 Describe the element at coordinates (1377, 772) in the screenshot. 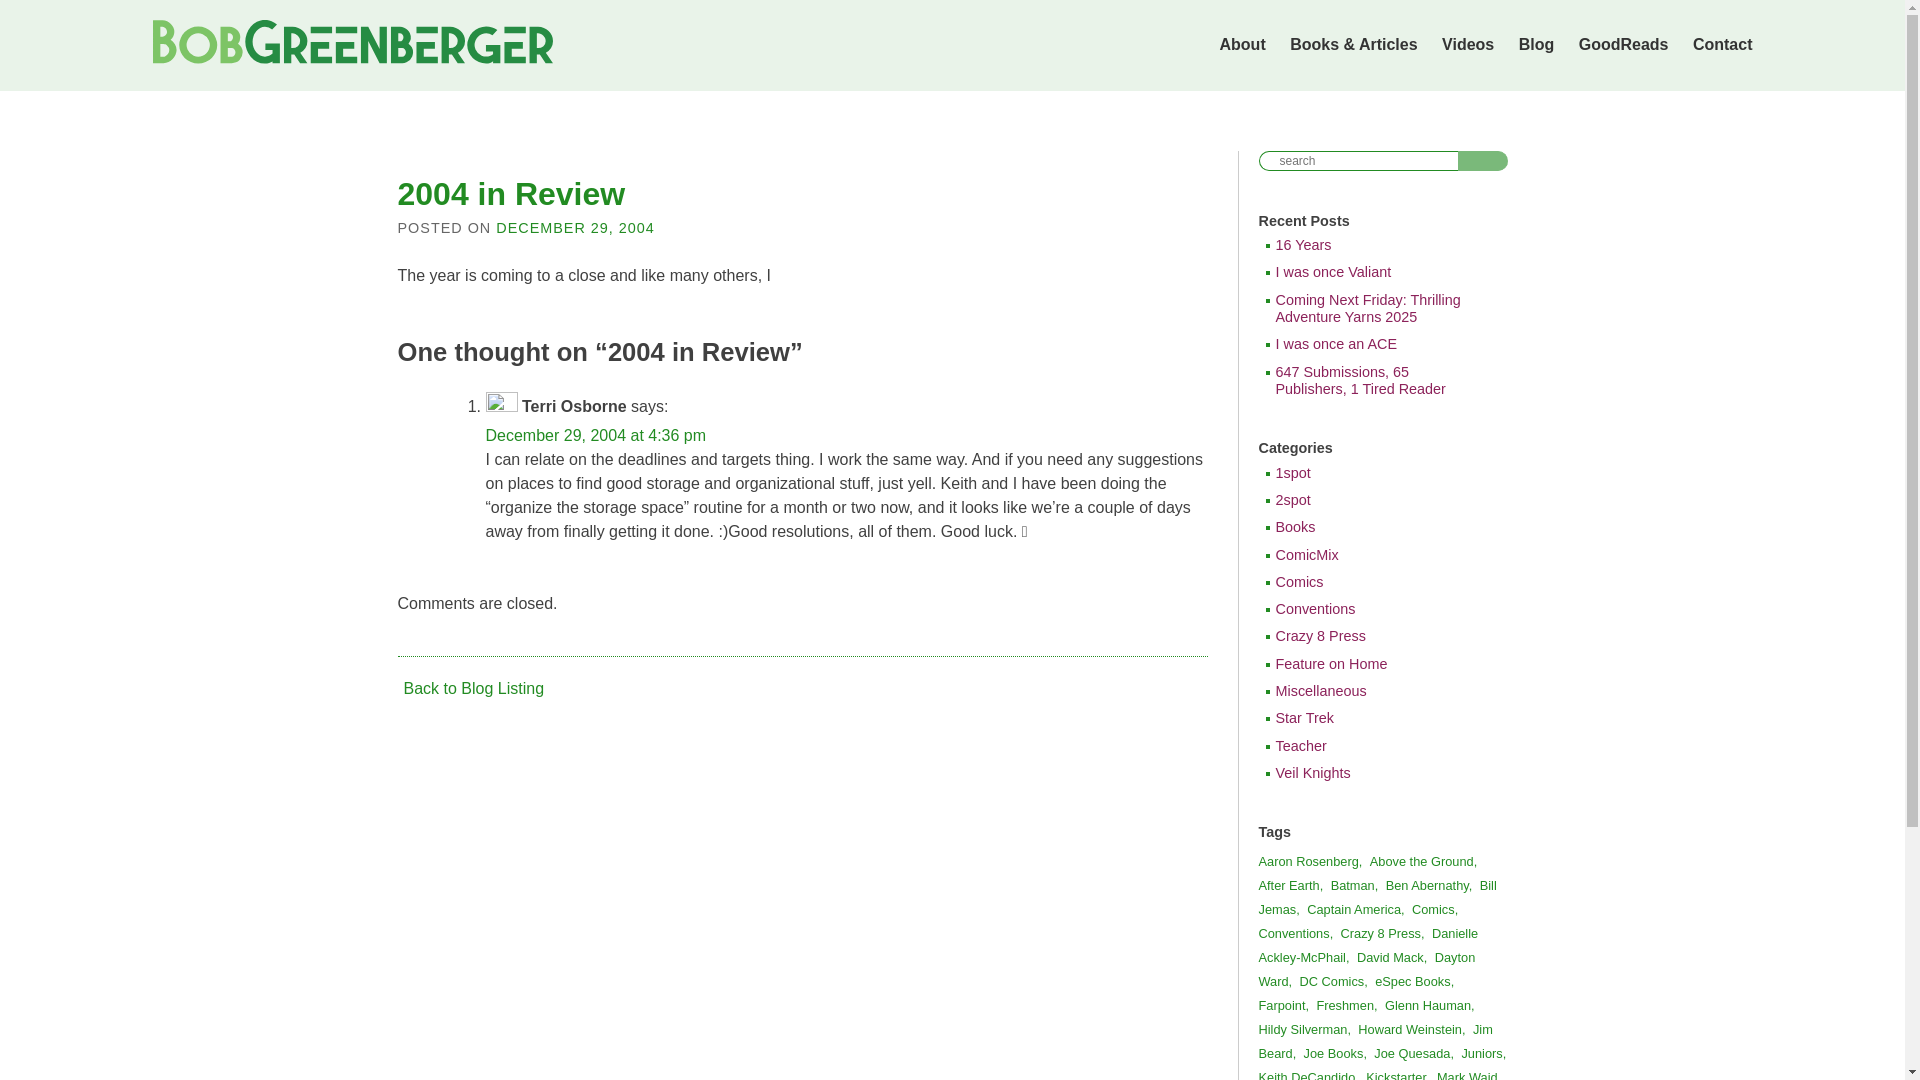

I see `Veil Knights` at that location.